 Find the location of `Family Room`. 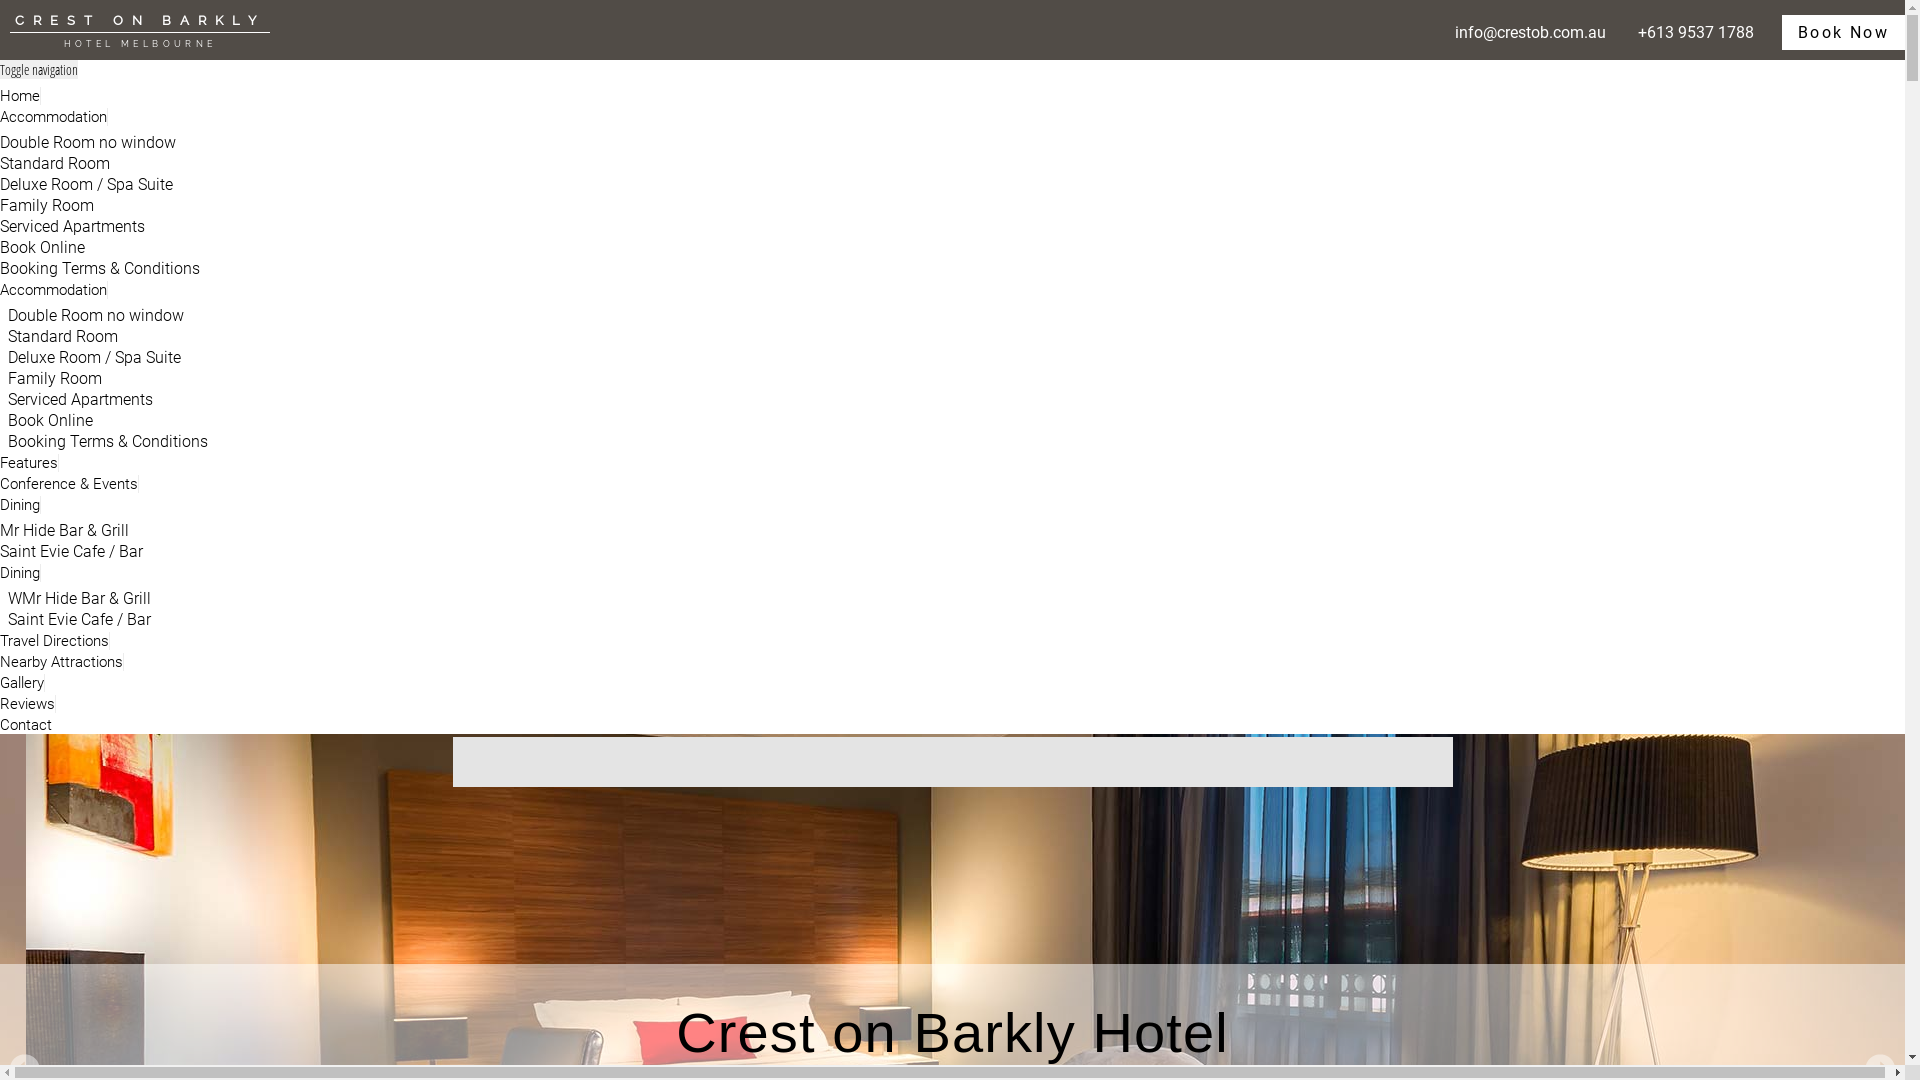

Family Room is located at coordinates (47, 206).